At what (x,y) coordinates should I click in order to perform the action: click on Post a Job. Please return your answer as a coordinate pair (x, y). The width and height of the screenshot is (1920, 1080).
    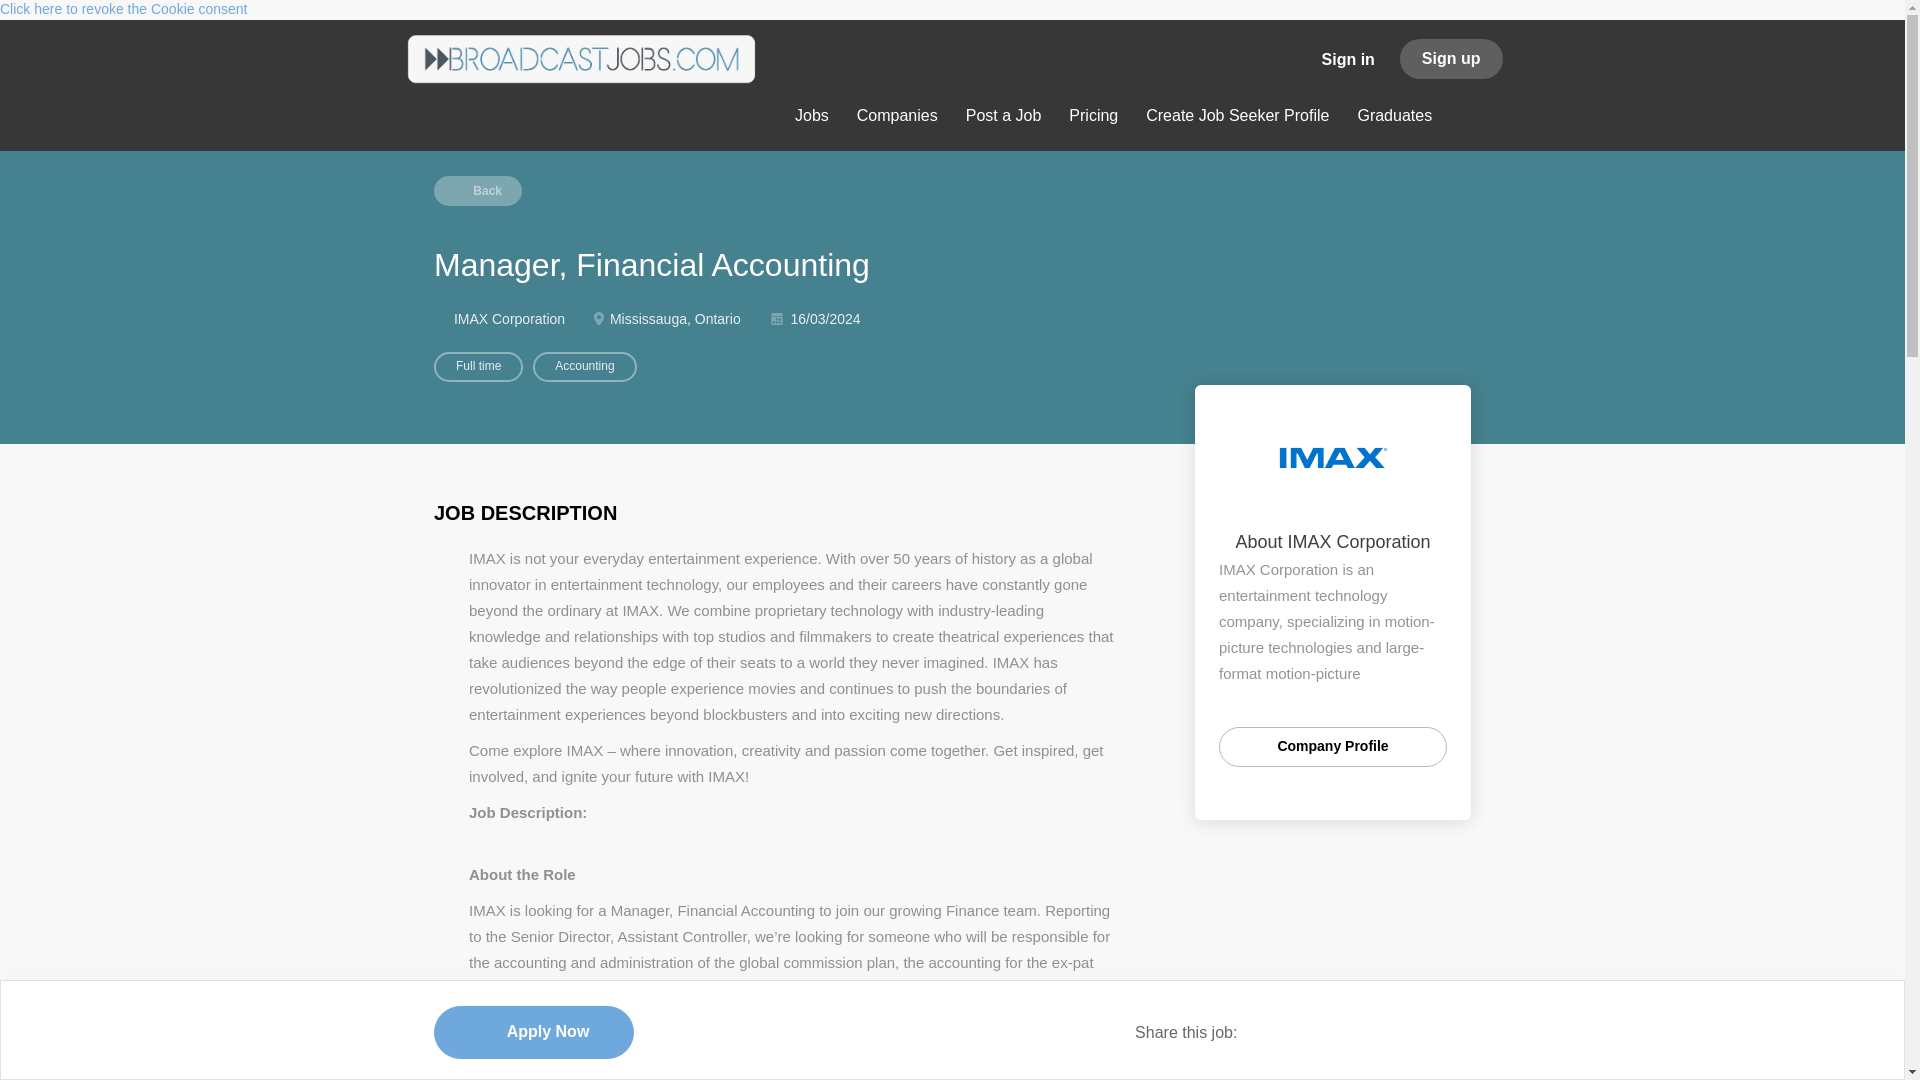
    Looking at the image, I should click on (1004, 119).